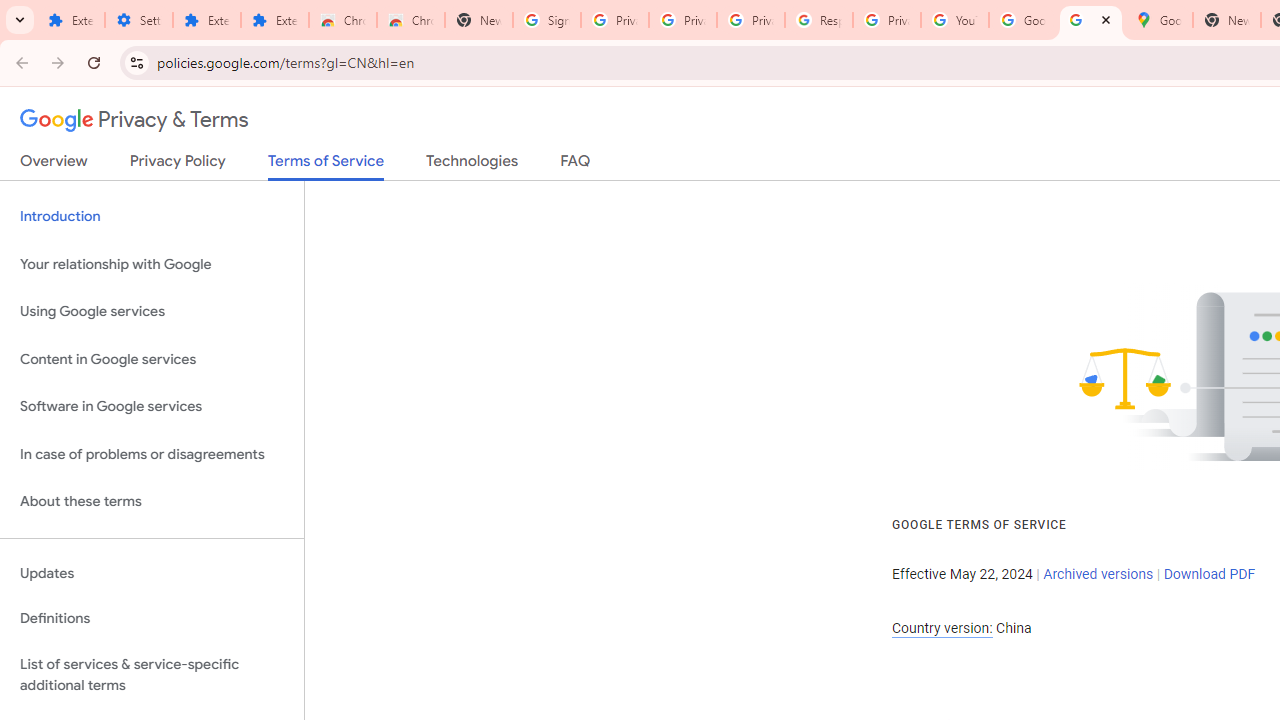 This screenshot has height=720, width=1280. I want to click on Chrome Web Store, so click(342, 20).